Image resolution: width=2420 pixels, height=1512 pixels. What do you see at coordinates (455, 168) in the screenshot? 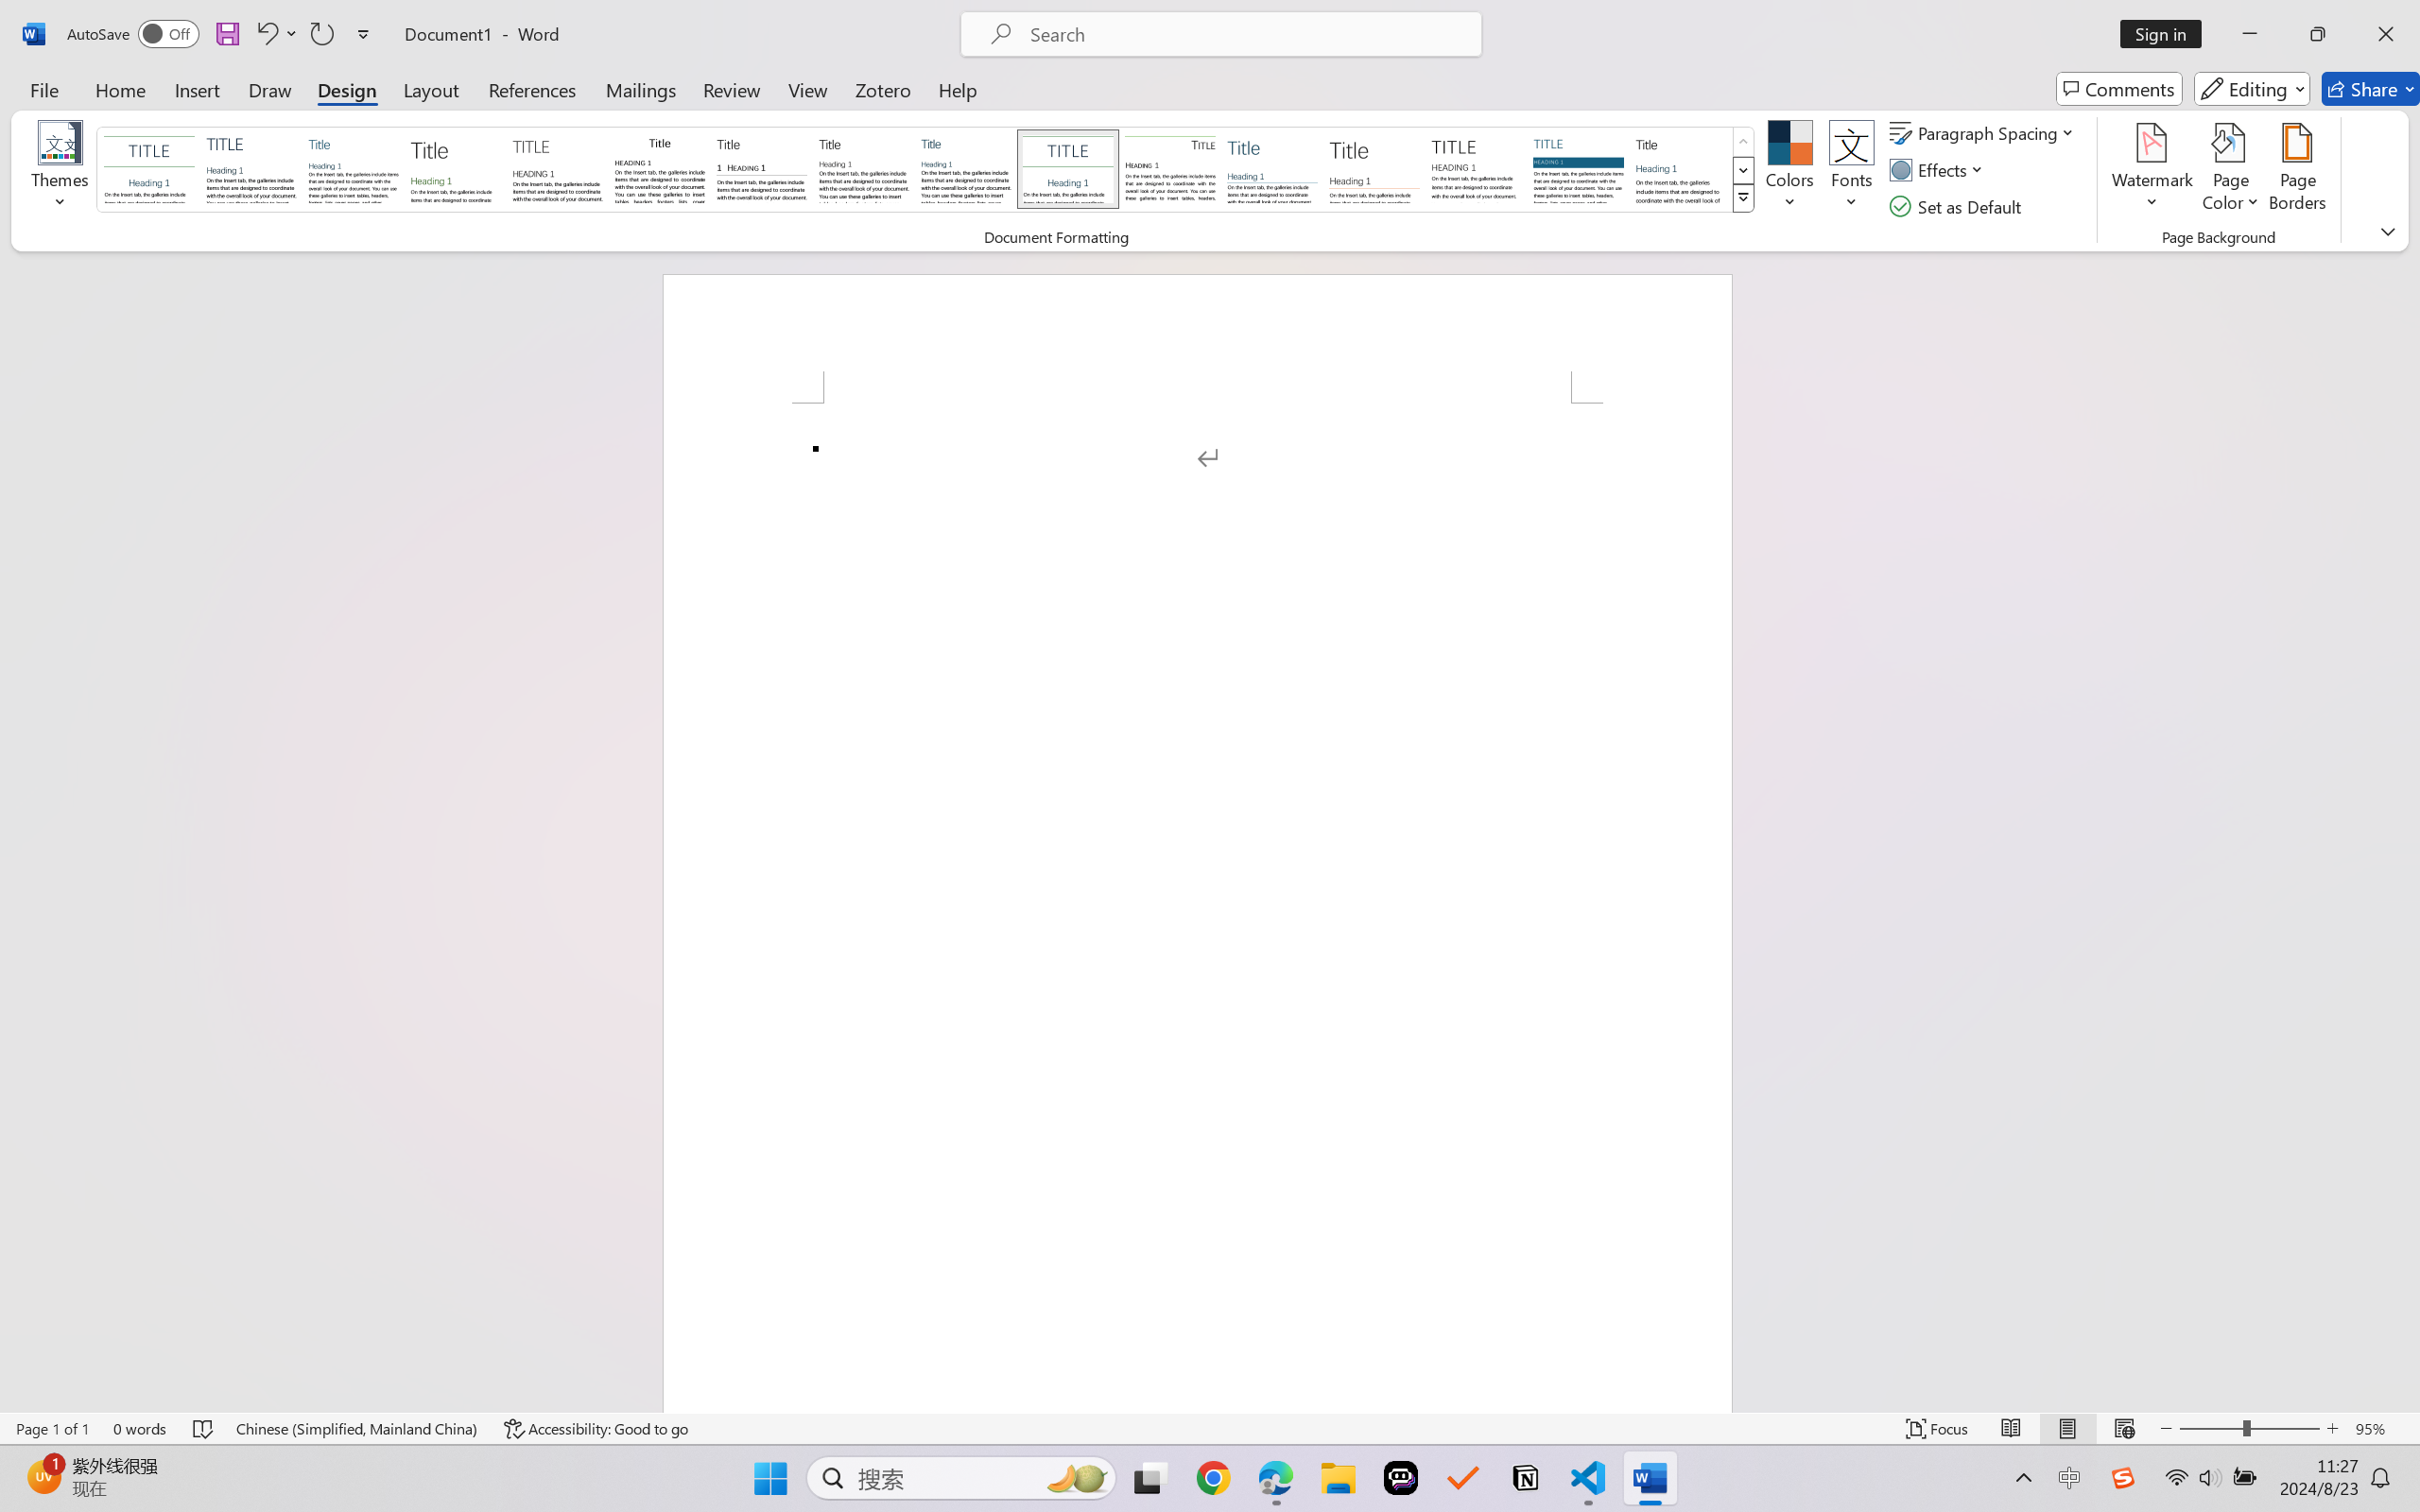
I see `Basic (Stylish)` at bounding box center [455, 168].